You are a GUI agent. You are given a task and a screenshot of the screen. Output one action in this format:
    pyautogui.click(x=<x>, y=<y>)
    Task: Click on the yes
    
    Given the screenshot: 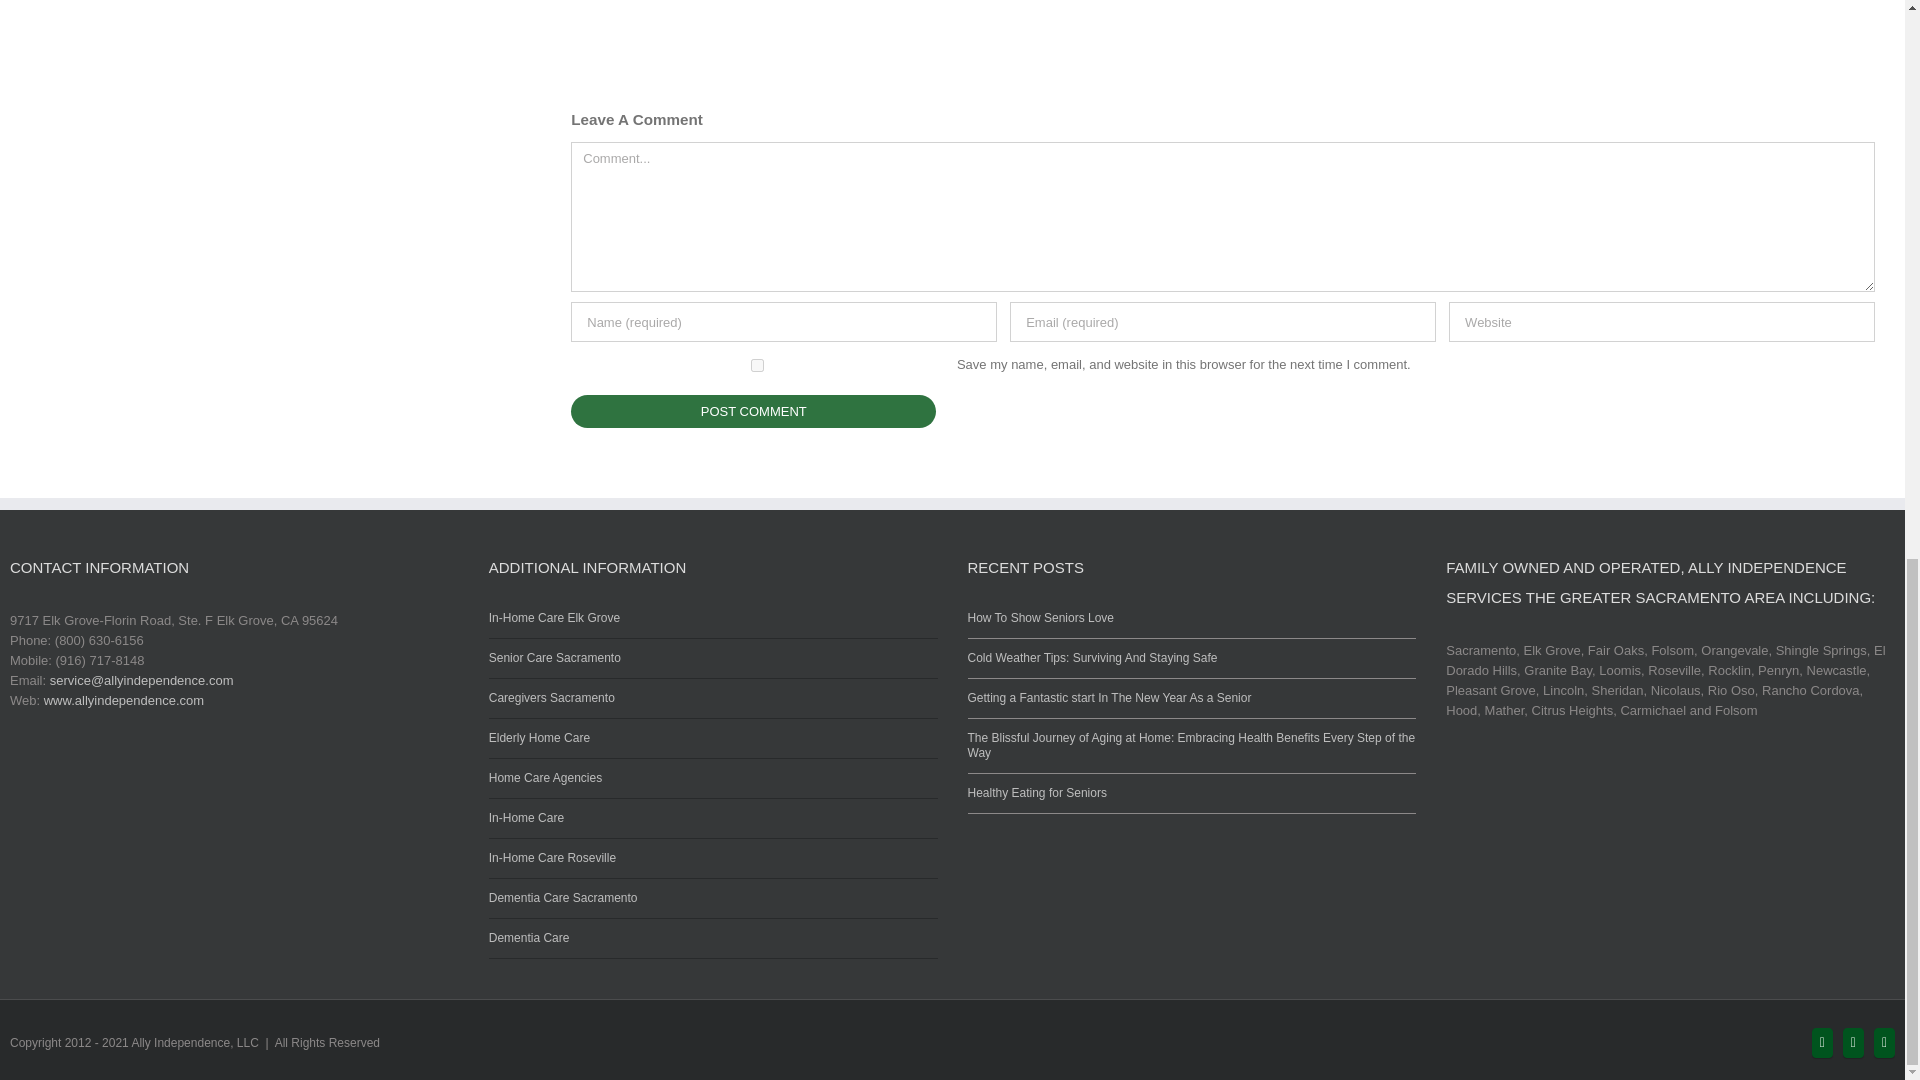 What is the action you would take?
    pyautogui.click(x=757, y=364)
    